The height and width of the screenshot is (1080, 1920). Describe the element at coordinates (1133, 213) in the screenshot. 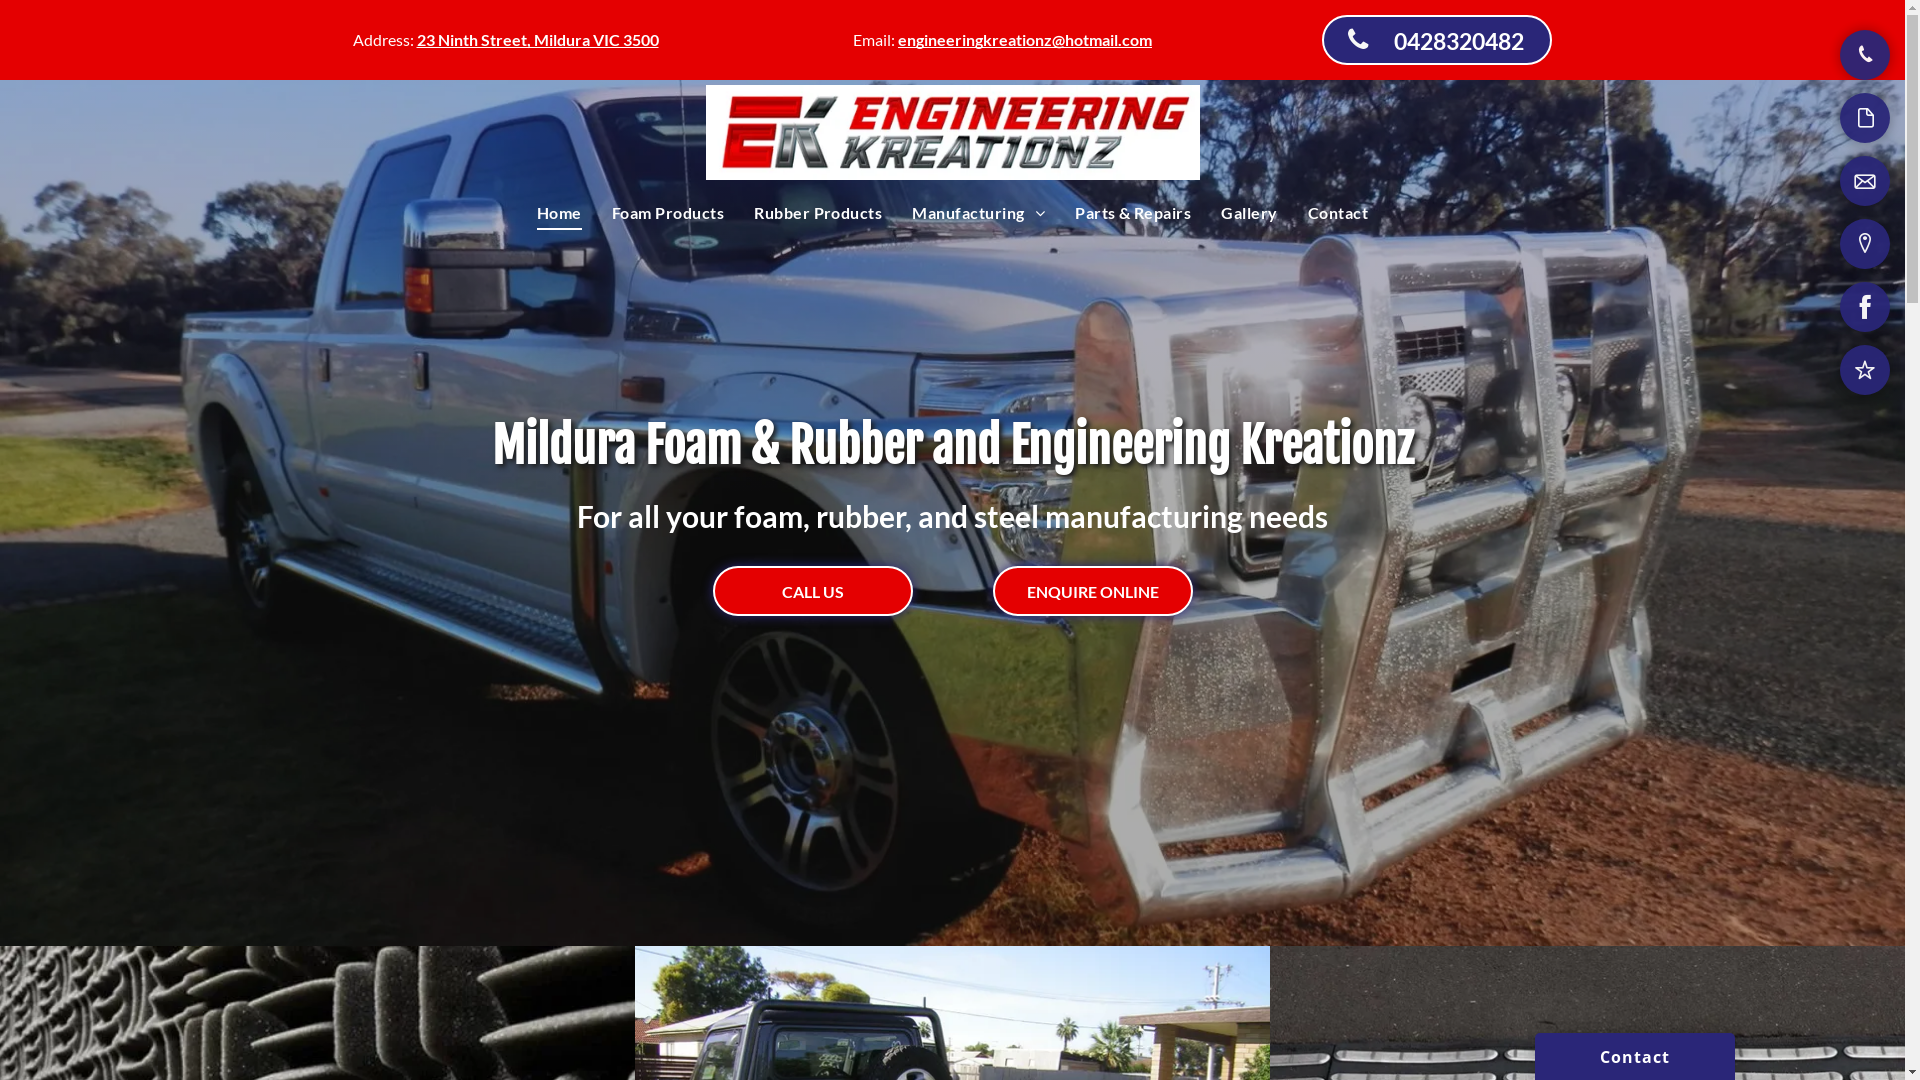

I see `Parts & Repairs` at that location.